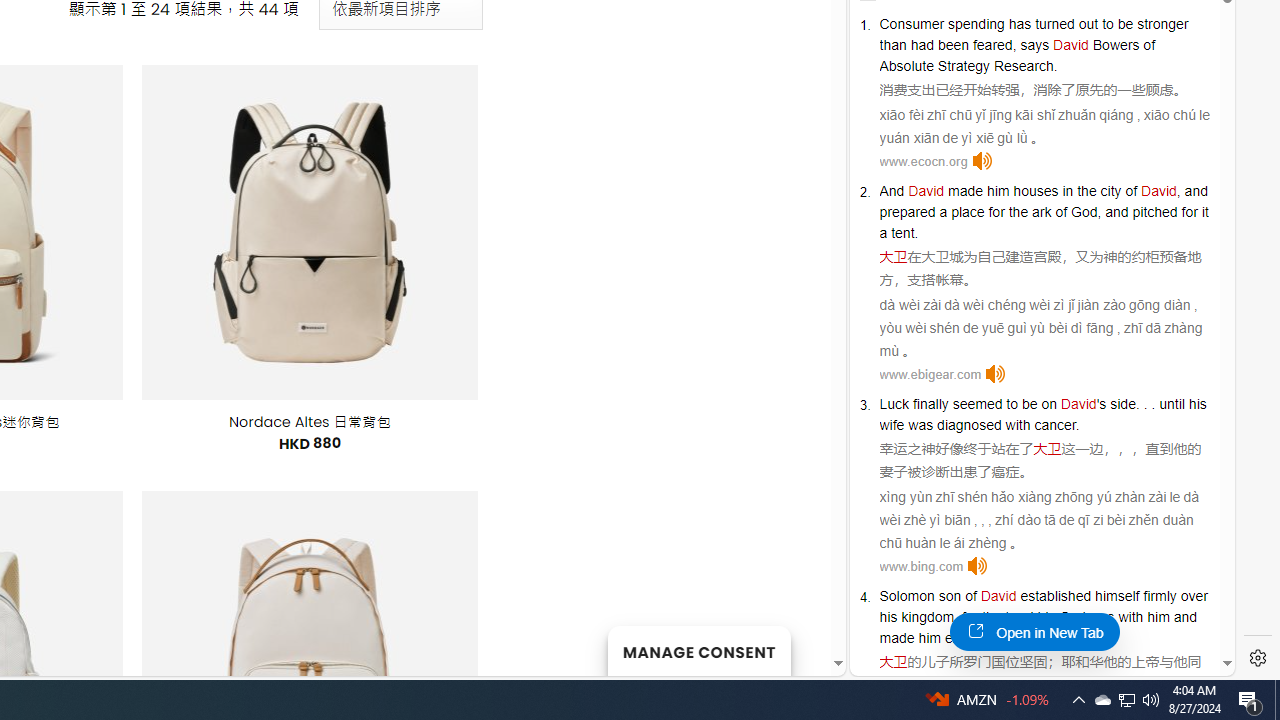 The image size is (1280, 720). I want to click on the, so click(992, 616).